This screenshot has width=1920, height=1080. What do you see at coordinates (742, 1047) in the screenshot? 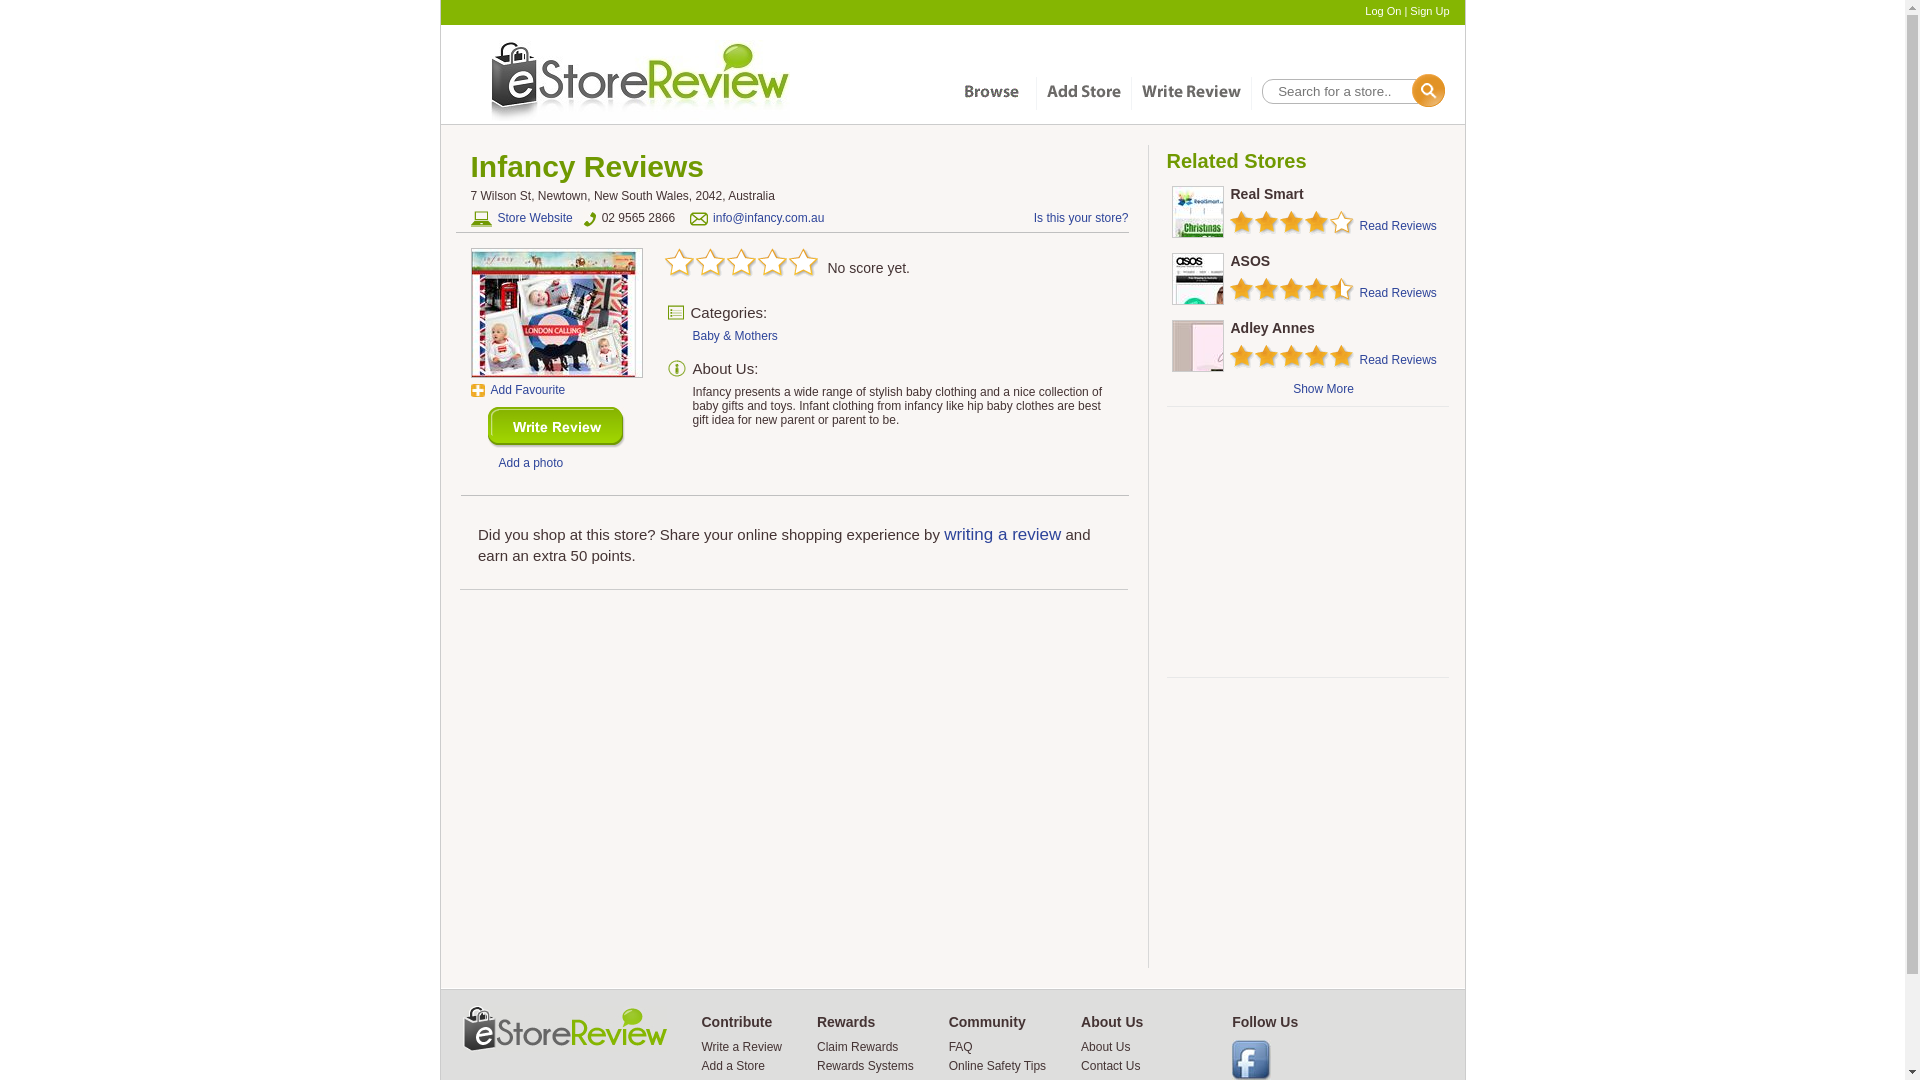
I see `Write a Review` at bounding box center [742, 1047].